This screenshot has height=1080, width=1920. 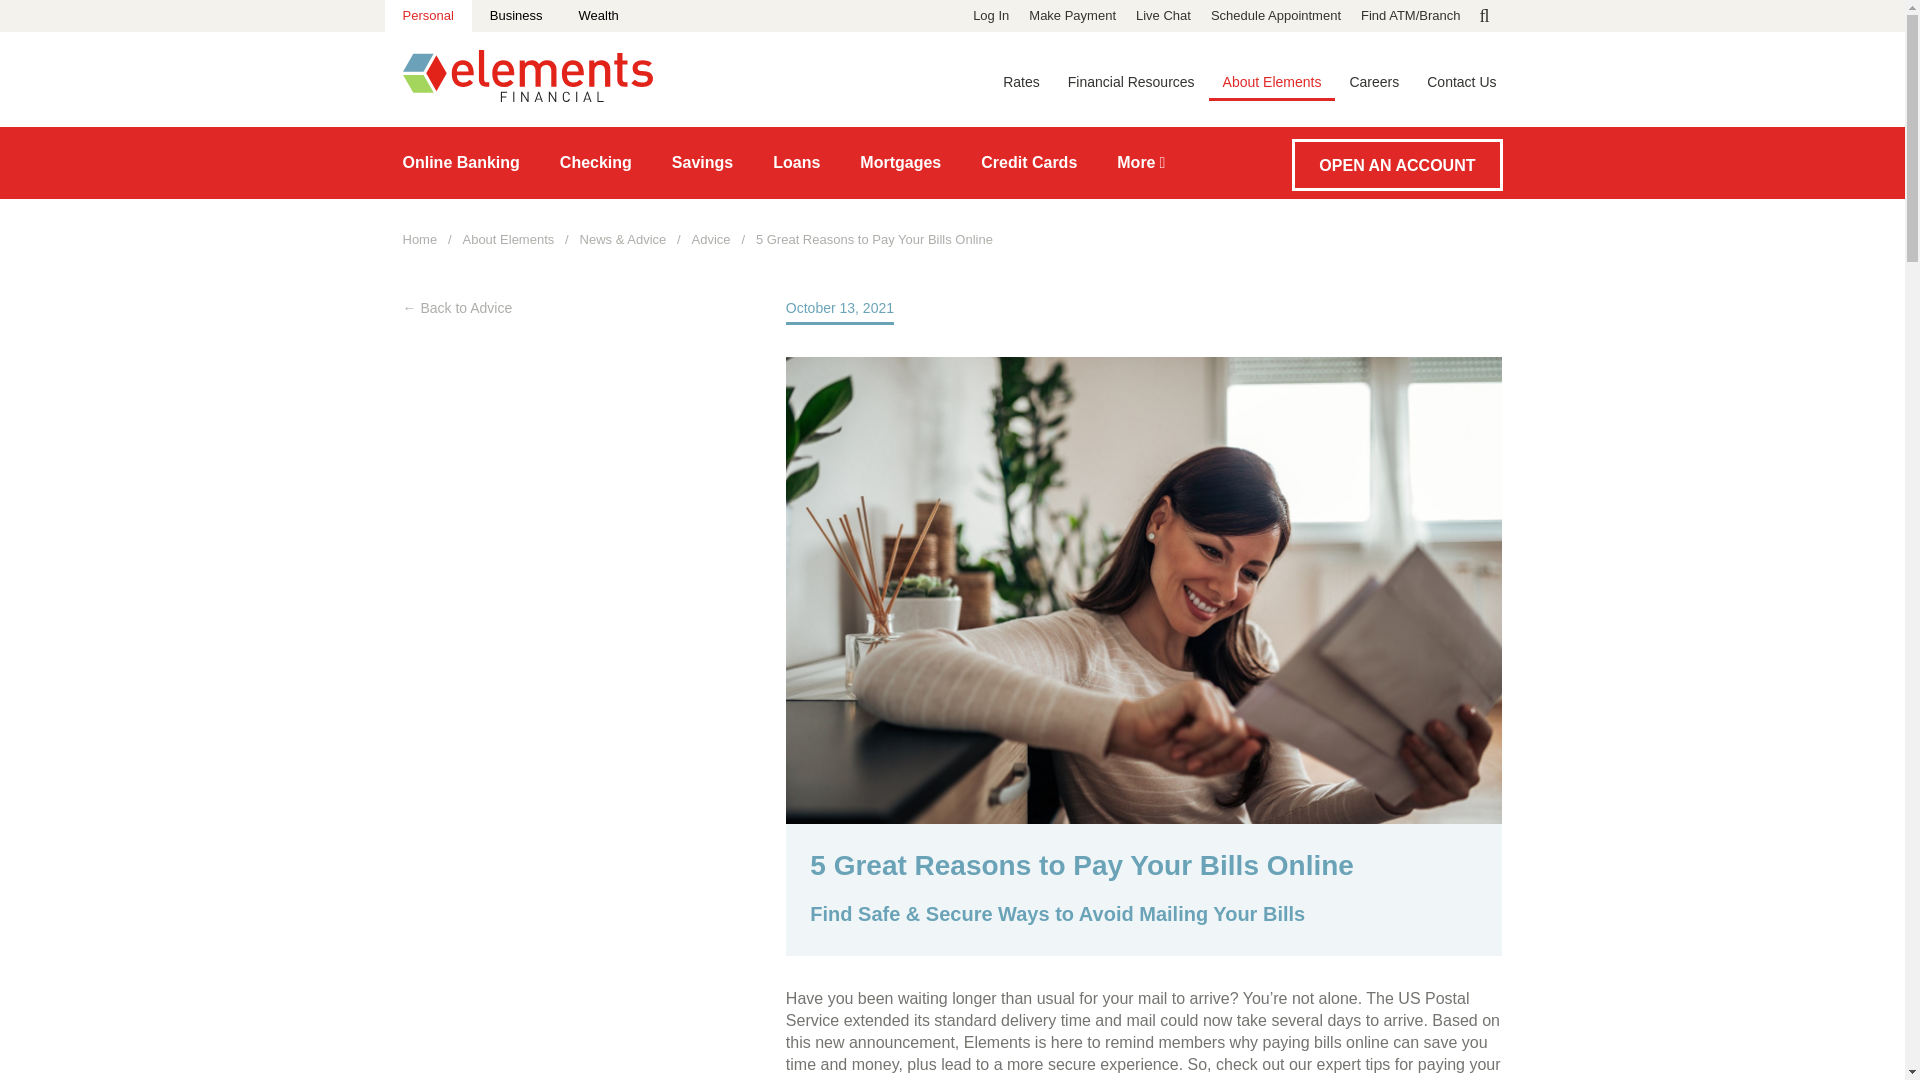 What do you see at coordinates (427, 16) in the screenshot?
I see `Personal` at bounding box center [427, 16].